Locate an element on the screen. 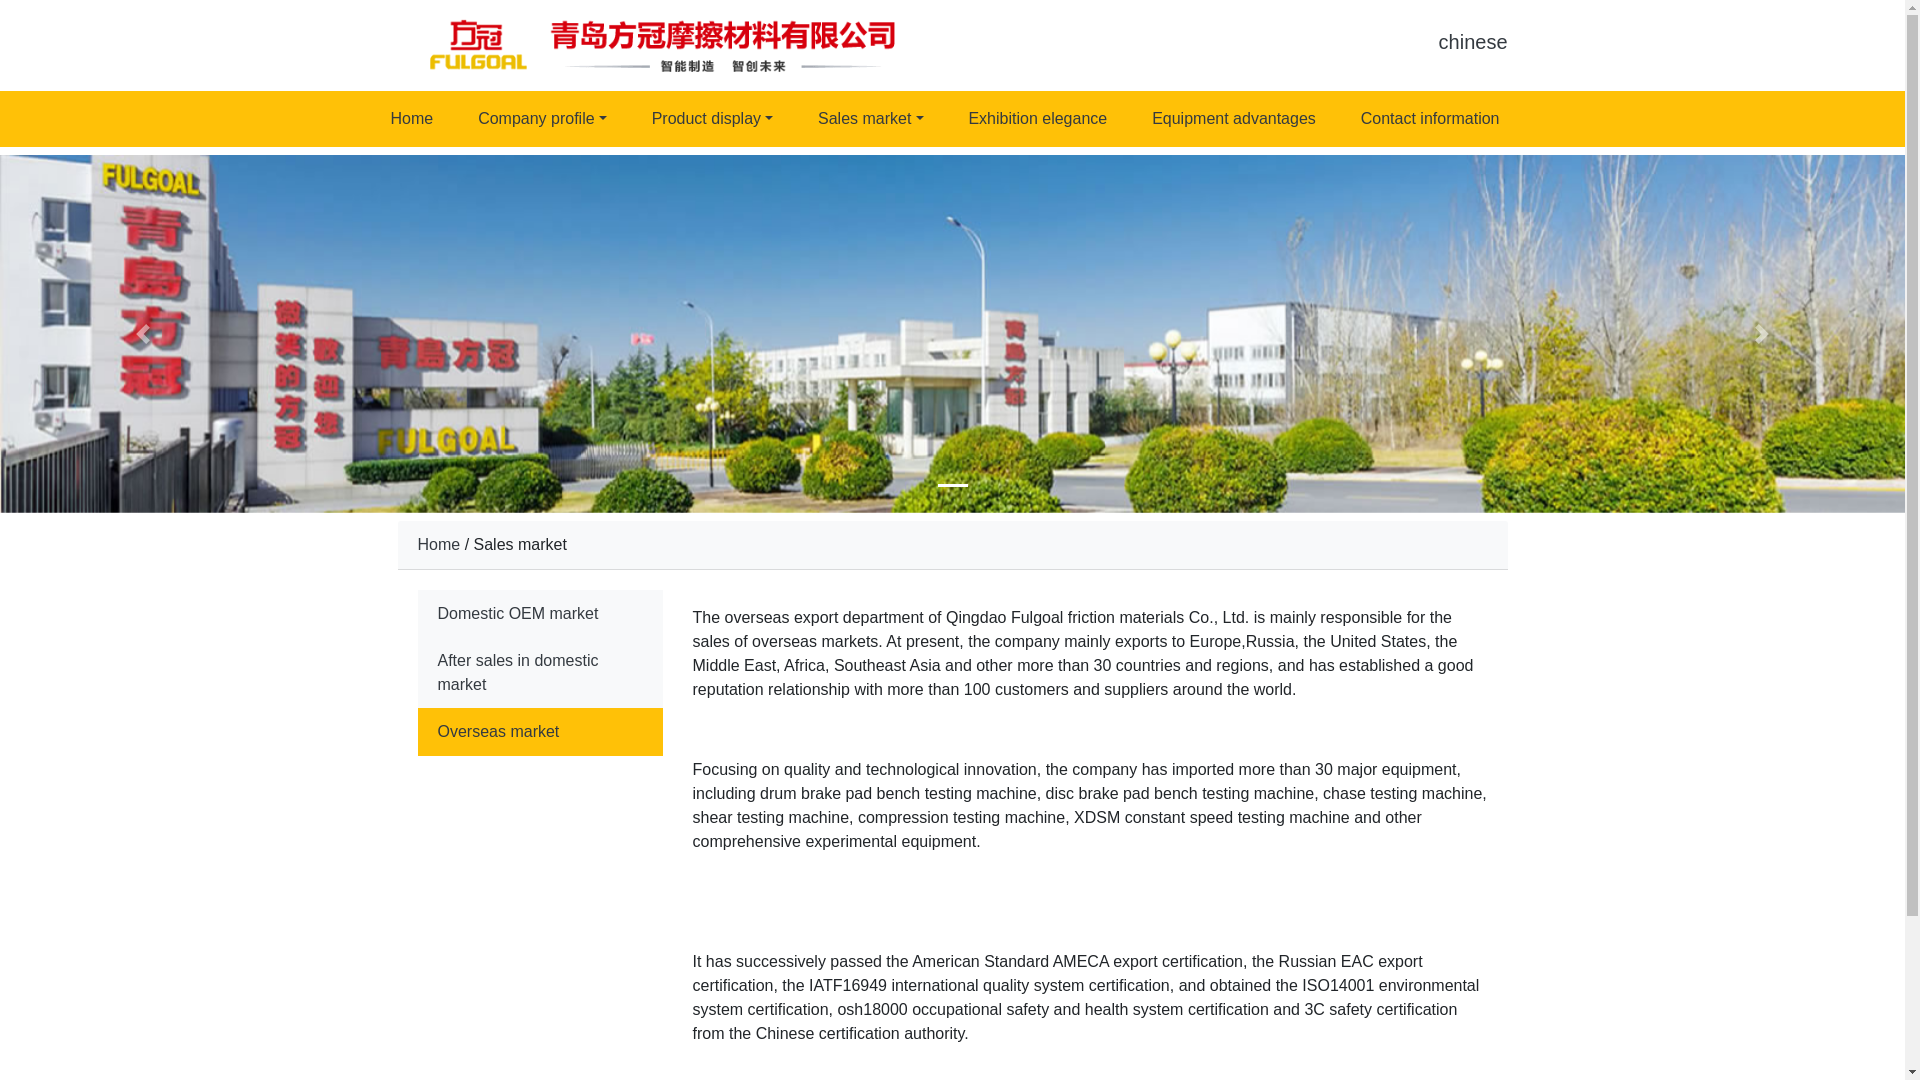 The width and height of the screenshot is (1920, 1080). Domestic OEM market is located at coordinates (540, 614).